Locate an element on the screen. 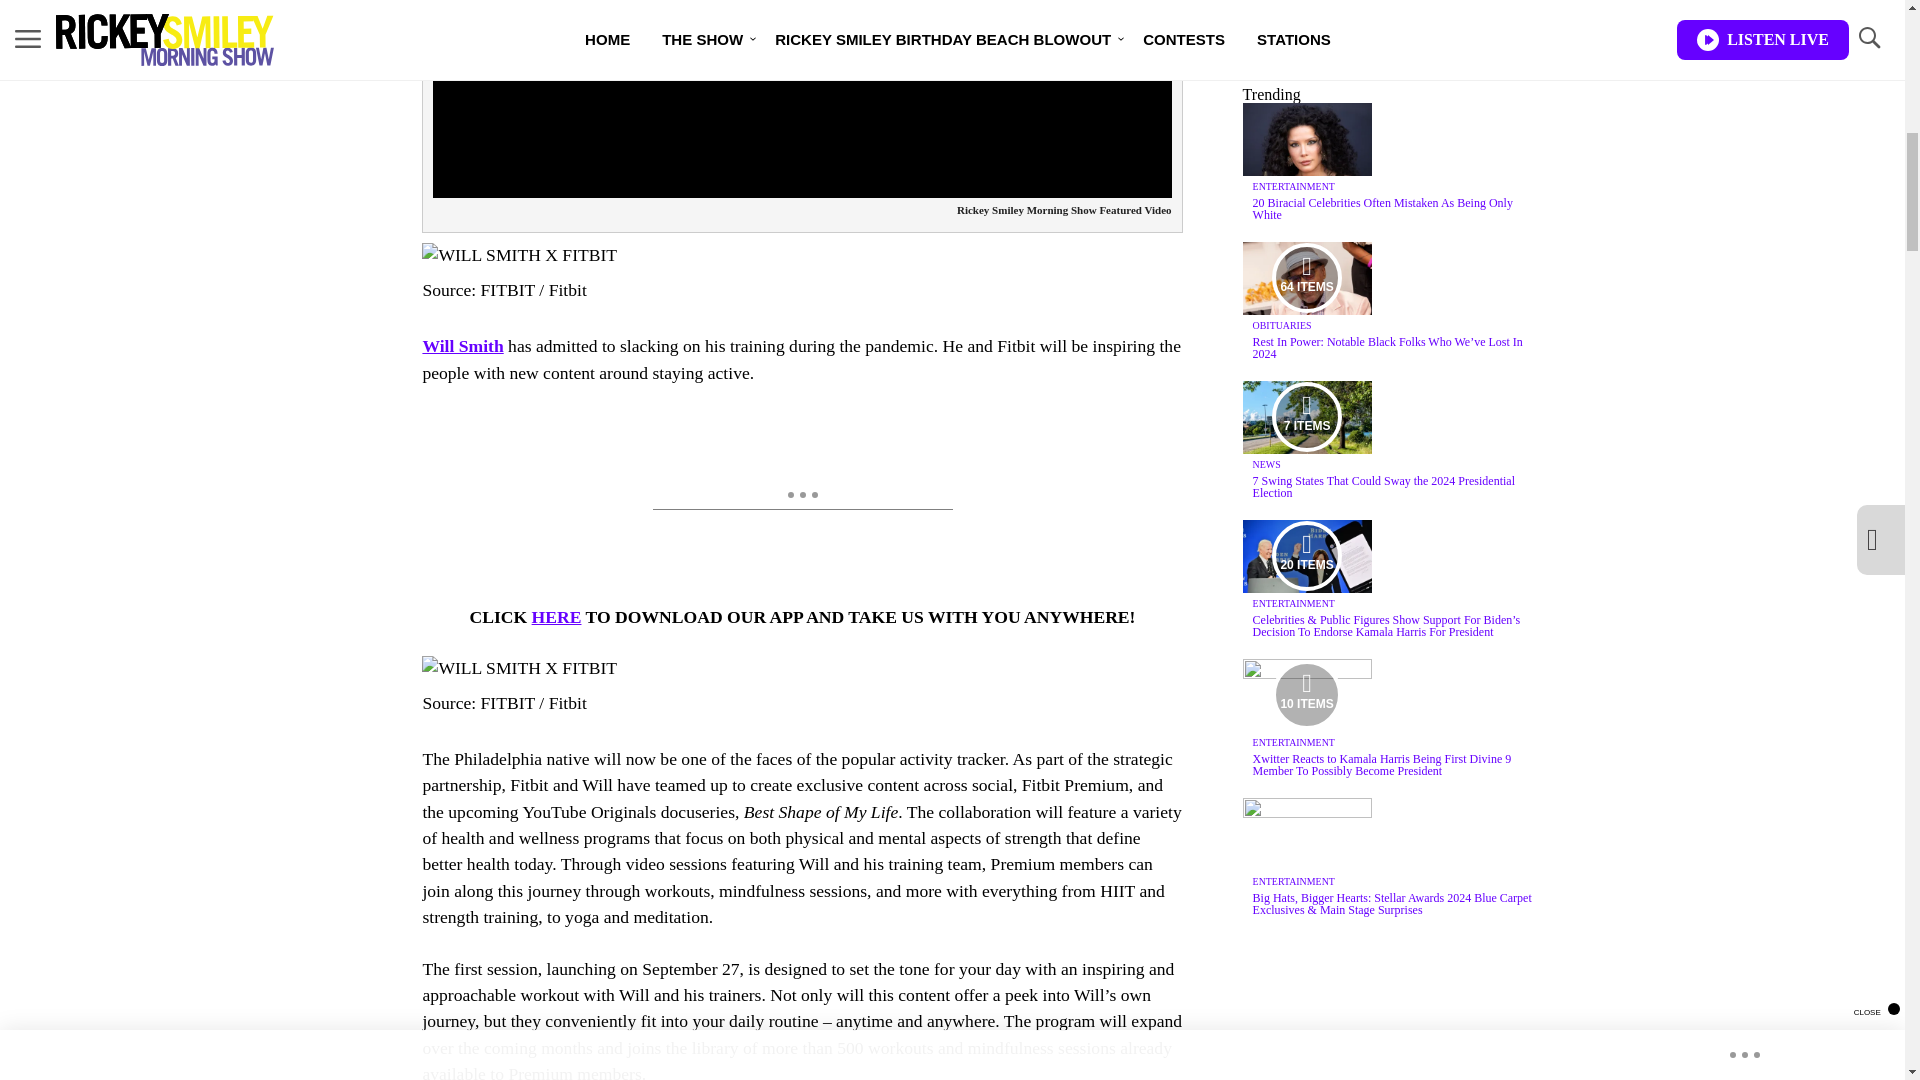 This screenshot has width=1920, height=1080. Media Playlist is located at coordinates (1306, 417).